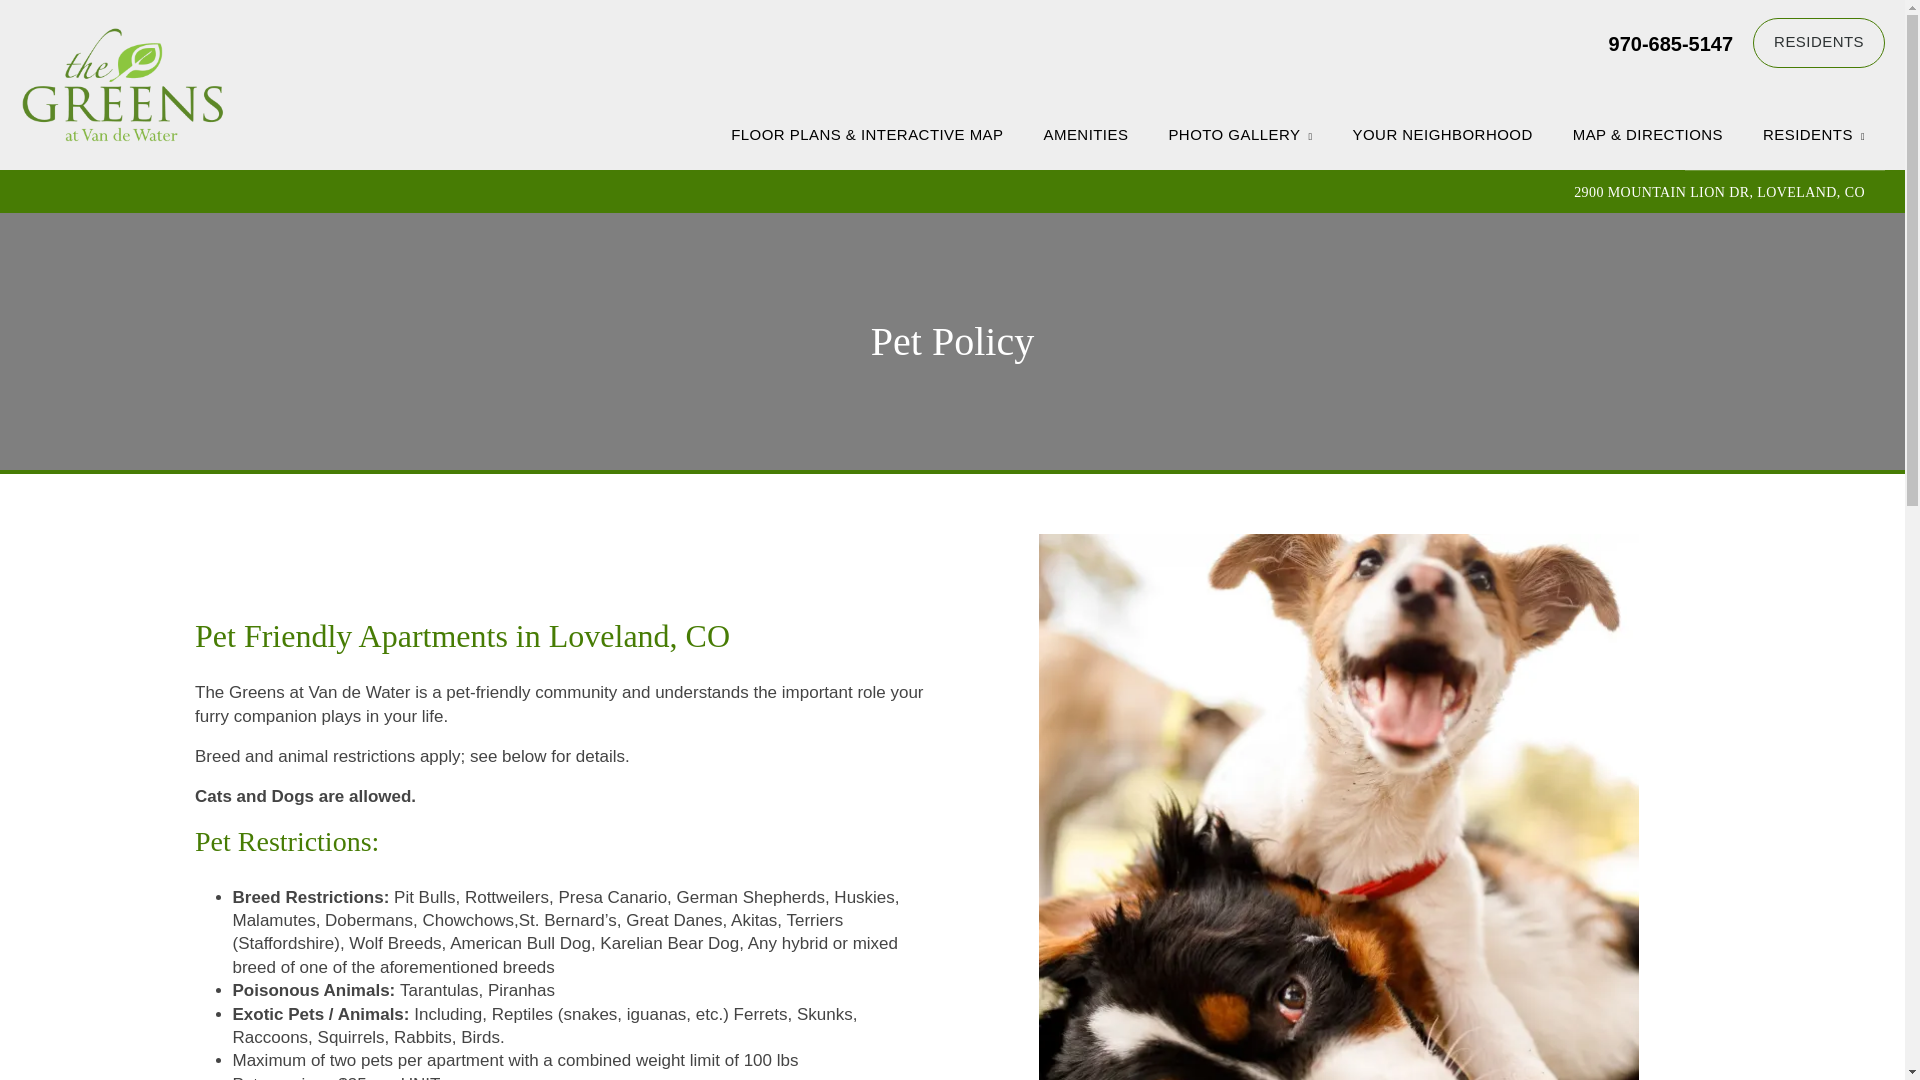 This screenshot has height=1080, width=1920. Describe the element at coordinates (1086, 134) in the screenshot. I see `AMENITIES` at that location.